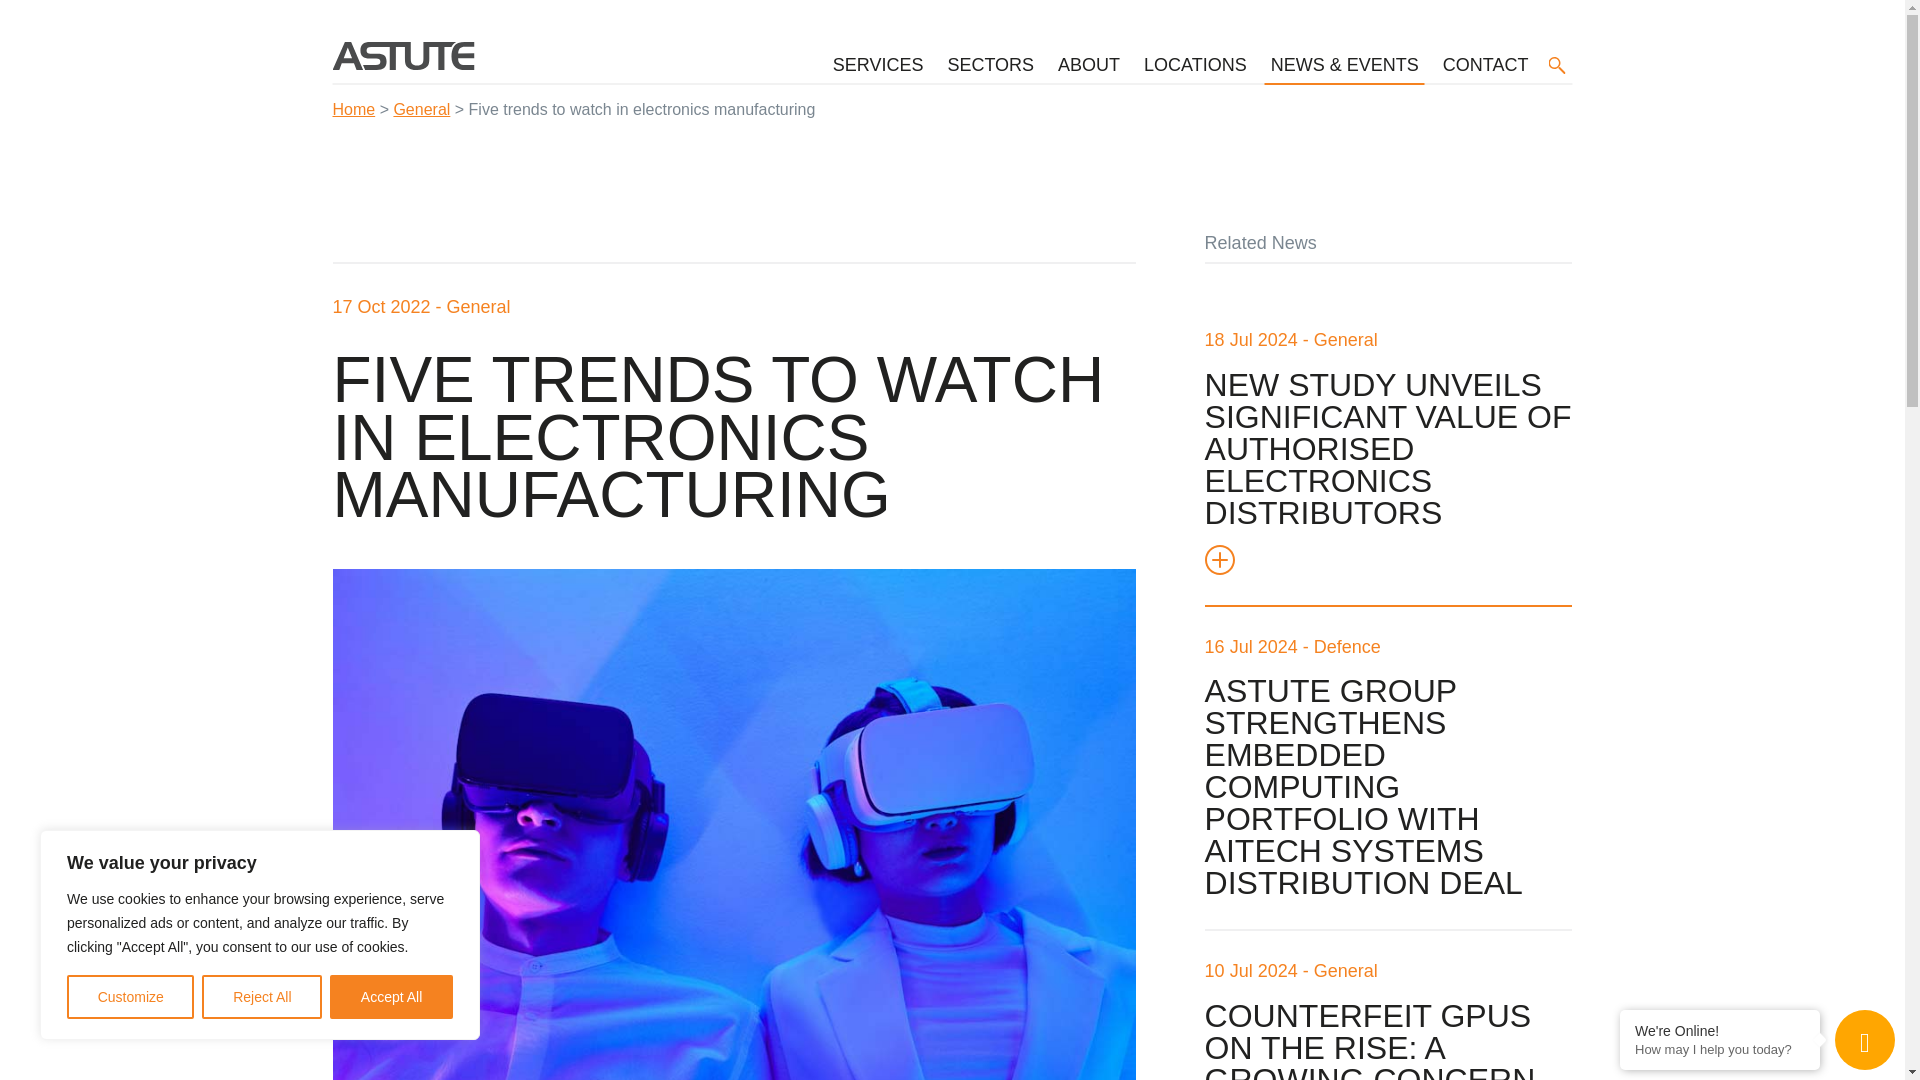 This screenshot has width=1920, height=1080. I want to click on How may I help you today?, so click(1720, 1050).